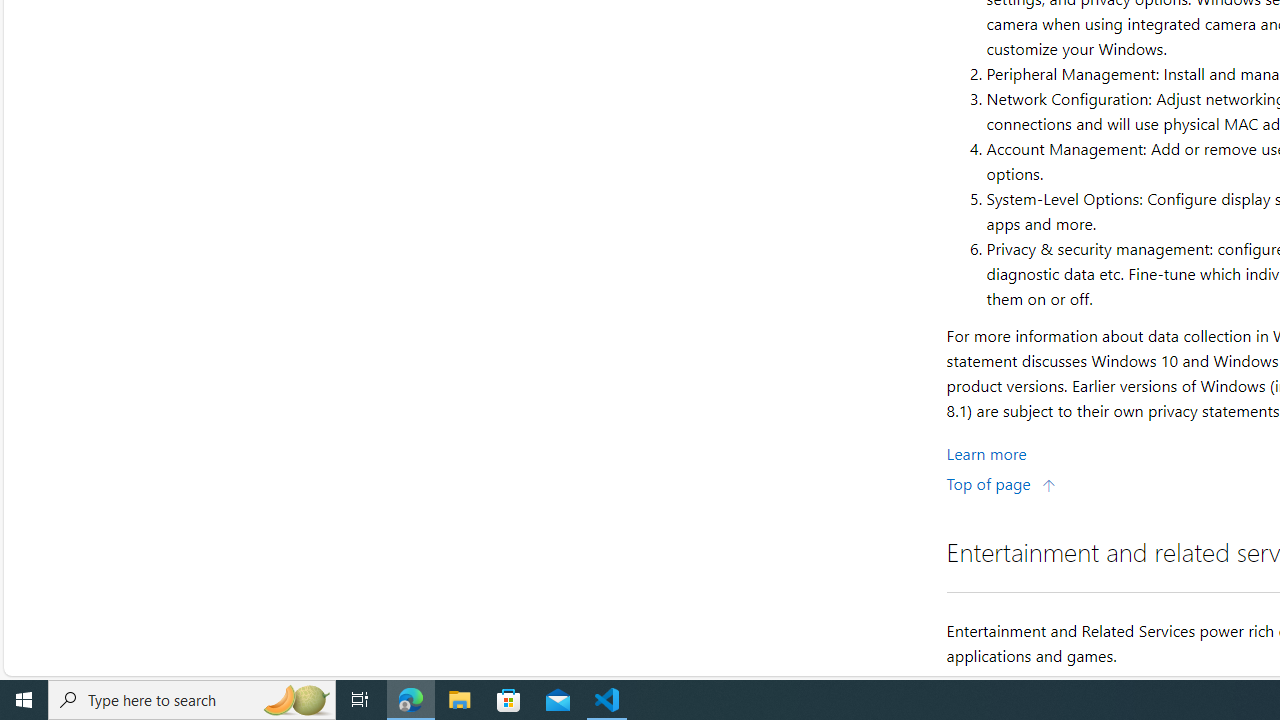 The width and height of the screenshot is (1280, 720). Describe the element at coordinates (986, 452) in the screenshot. I see `Learn More about Windows` at that location.